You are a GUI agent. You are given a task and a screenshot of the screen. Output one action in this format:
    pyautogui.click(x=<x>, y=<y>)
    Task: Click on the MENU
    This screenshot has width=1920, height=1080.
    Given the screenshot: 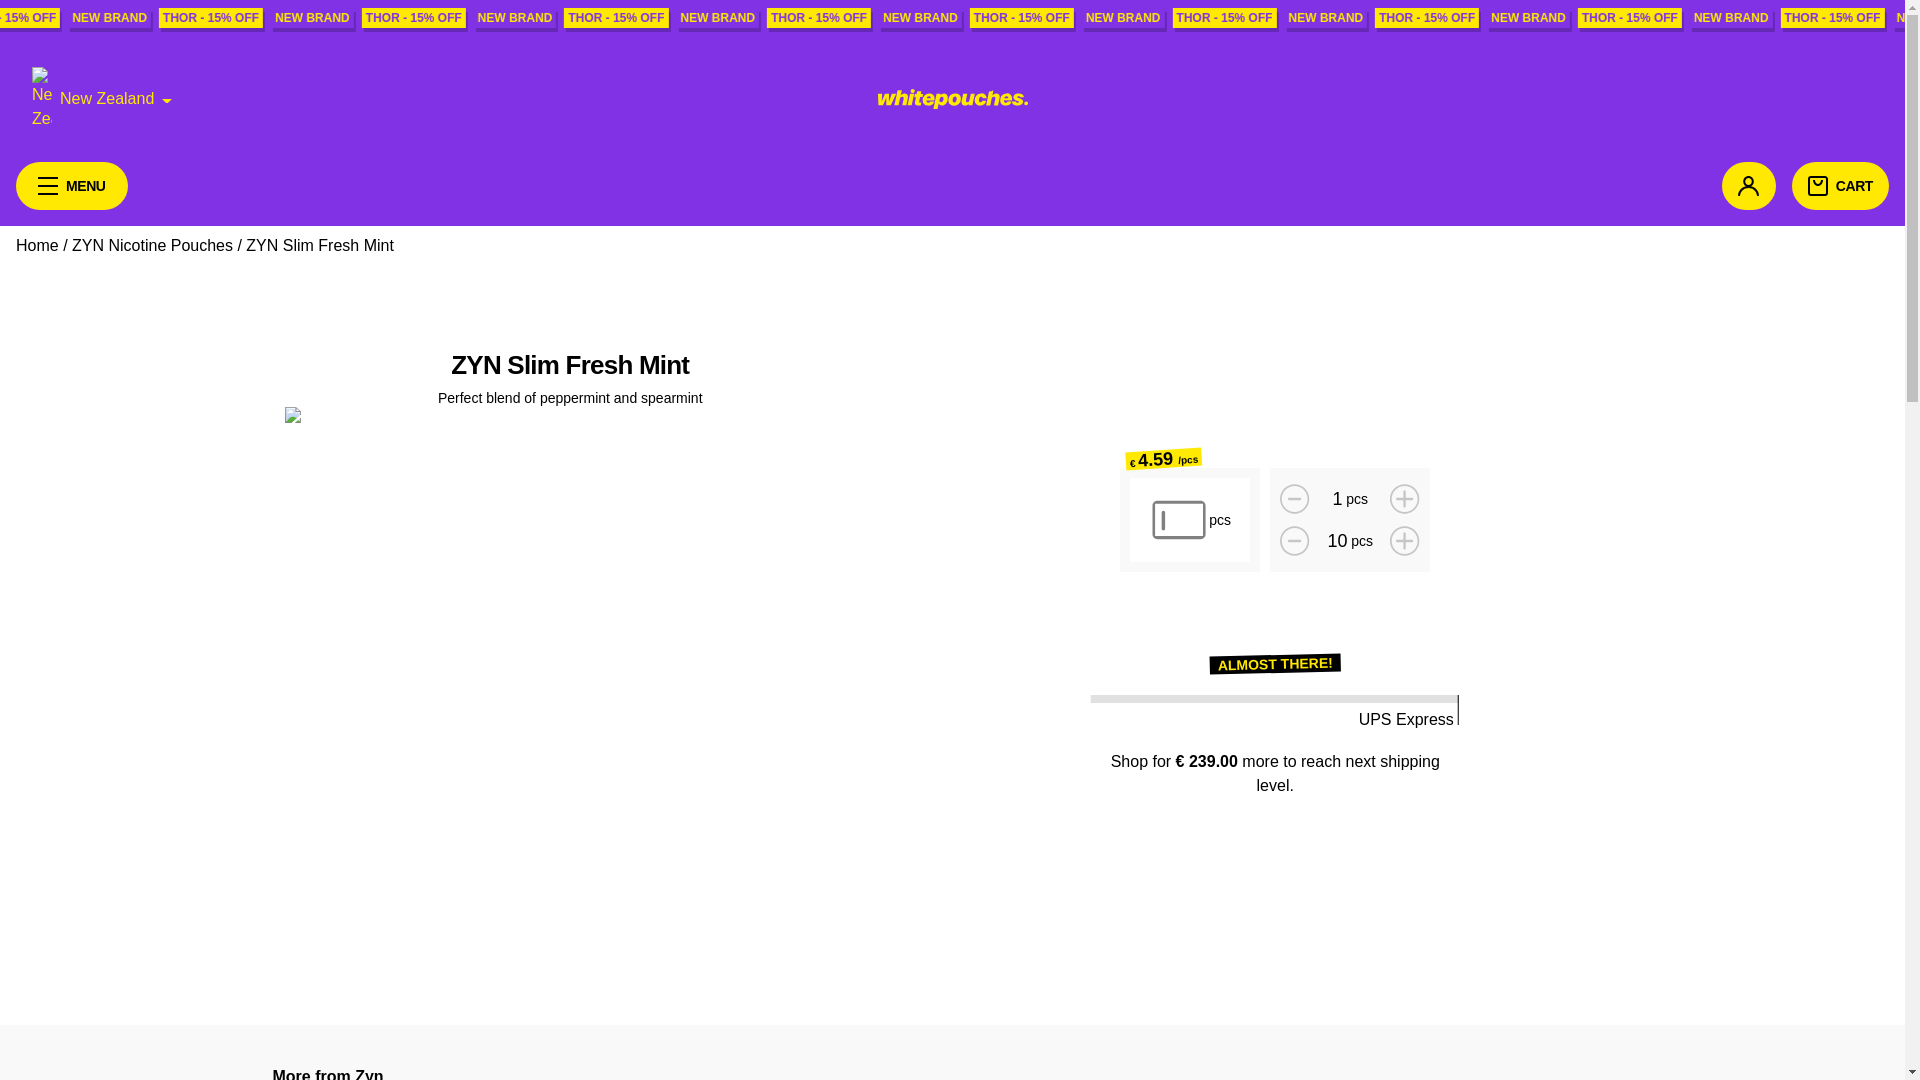 What is the action you would take?
    pyautogui.click(x=72, y=186)
    